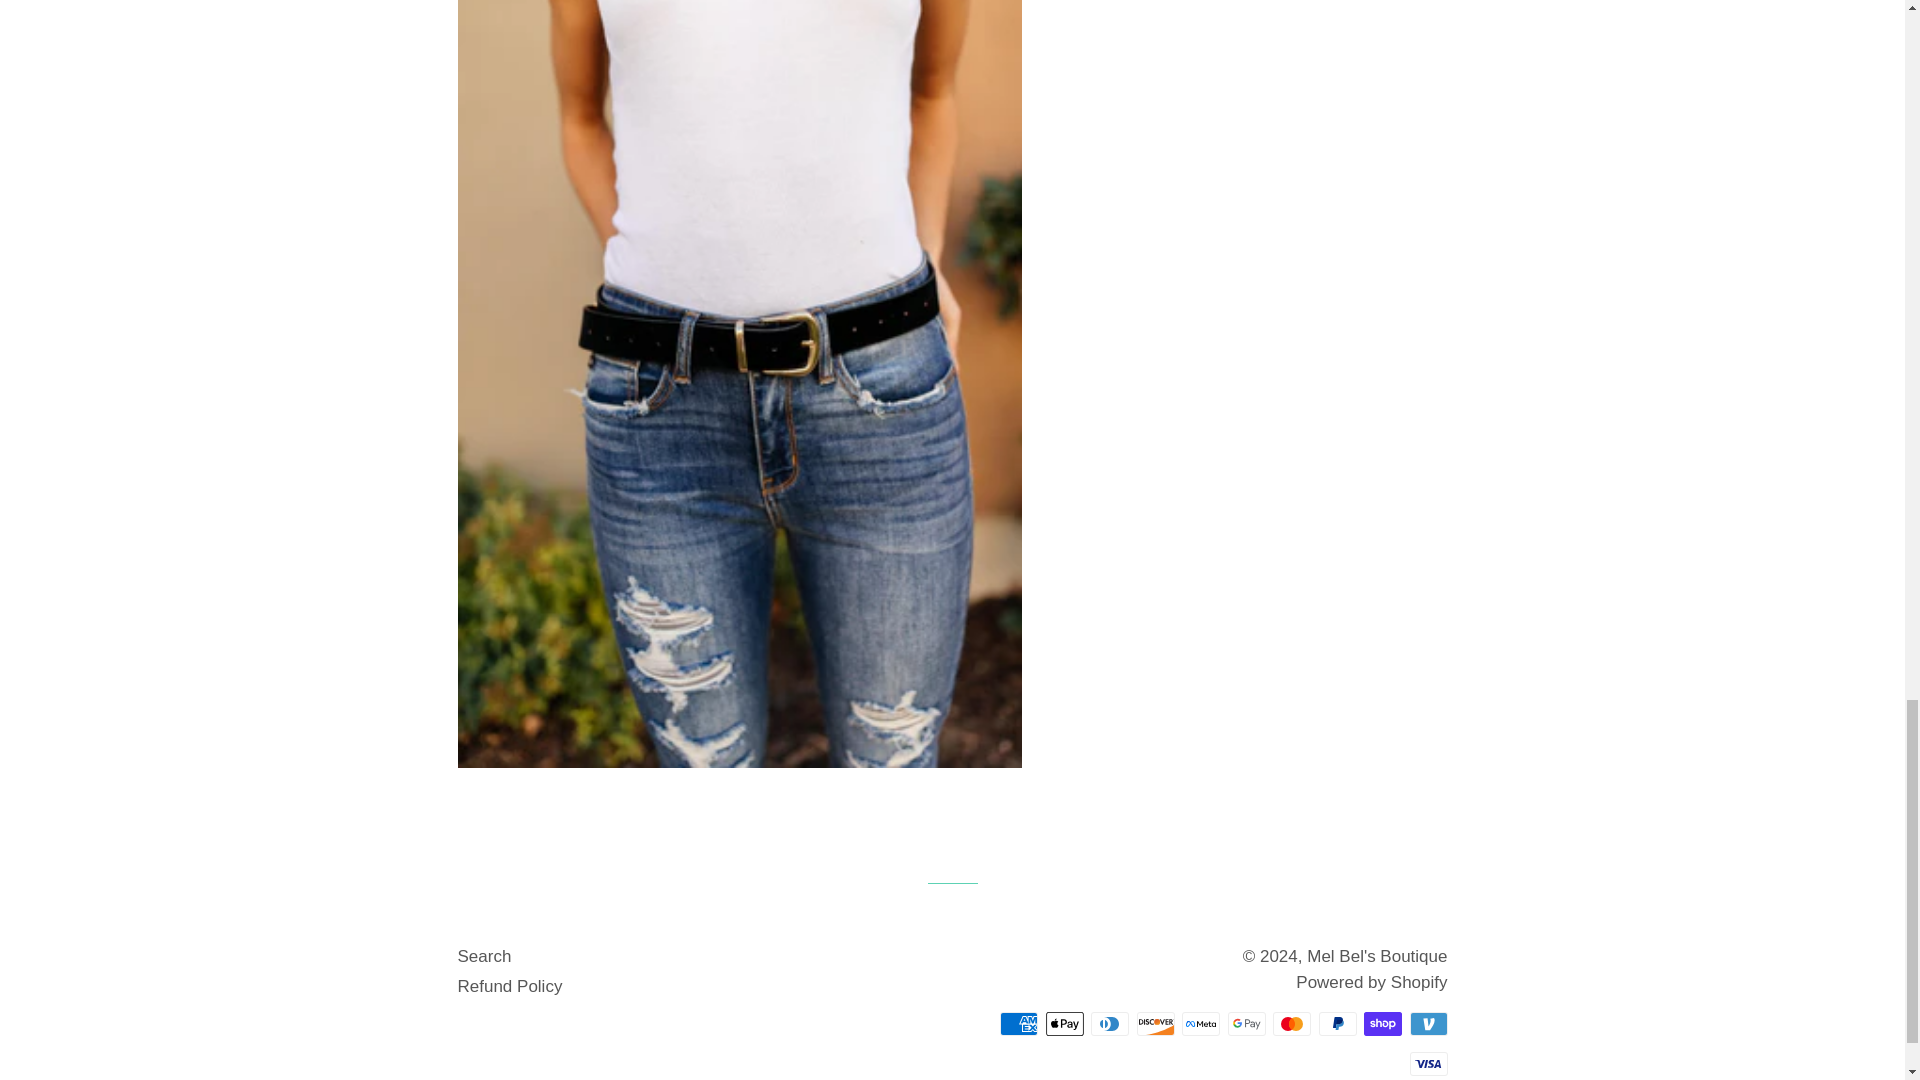  Describe the element at coordinates (1200, 1023) in the screenshot. I see `Meta Pay` at that location.